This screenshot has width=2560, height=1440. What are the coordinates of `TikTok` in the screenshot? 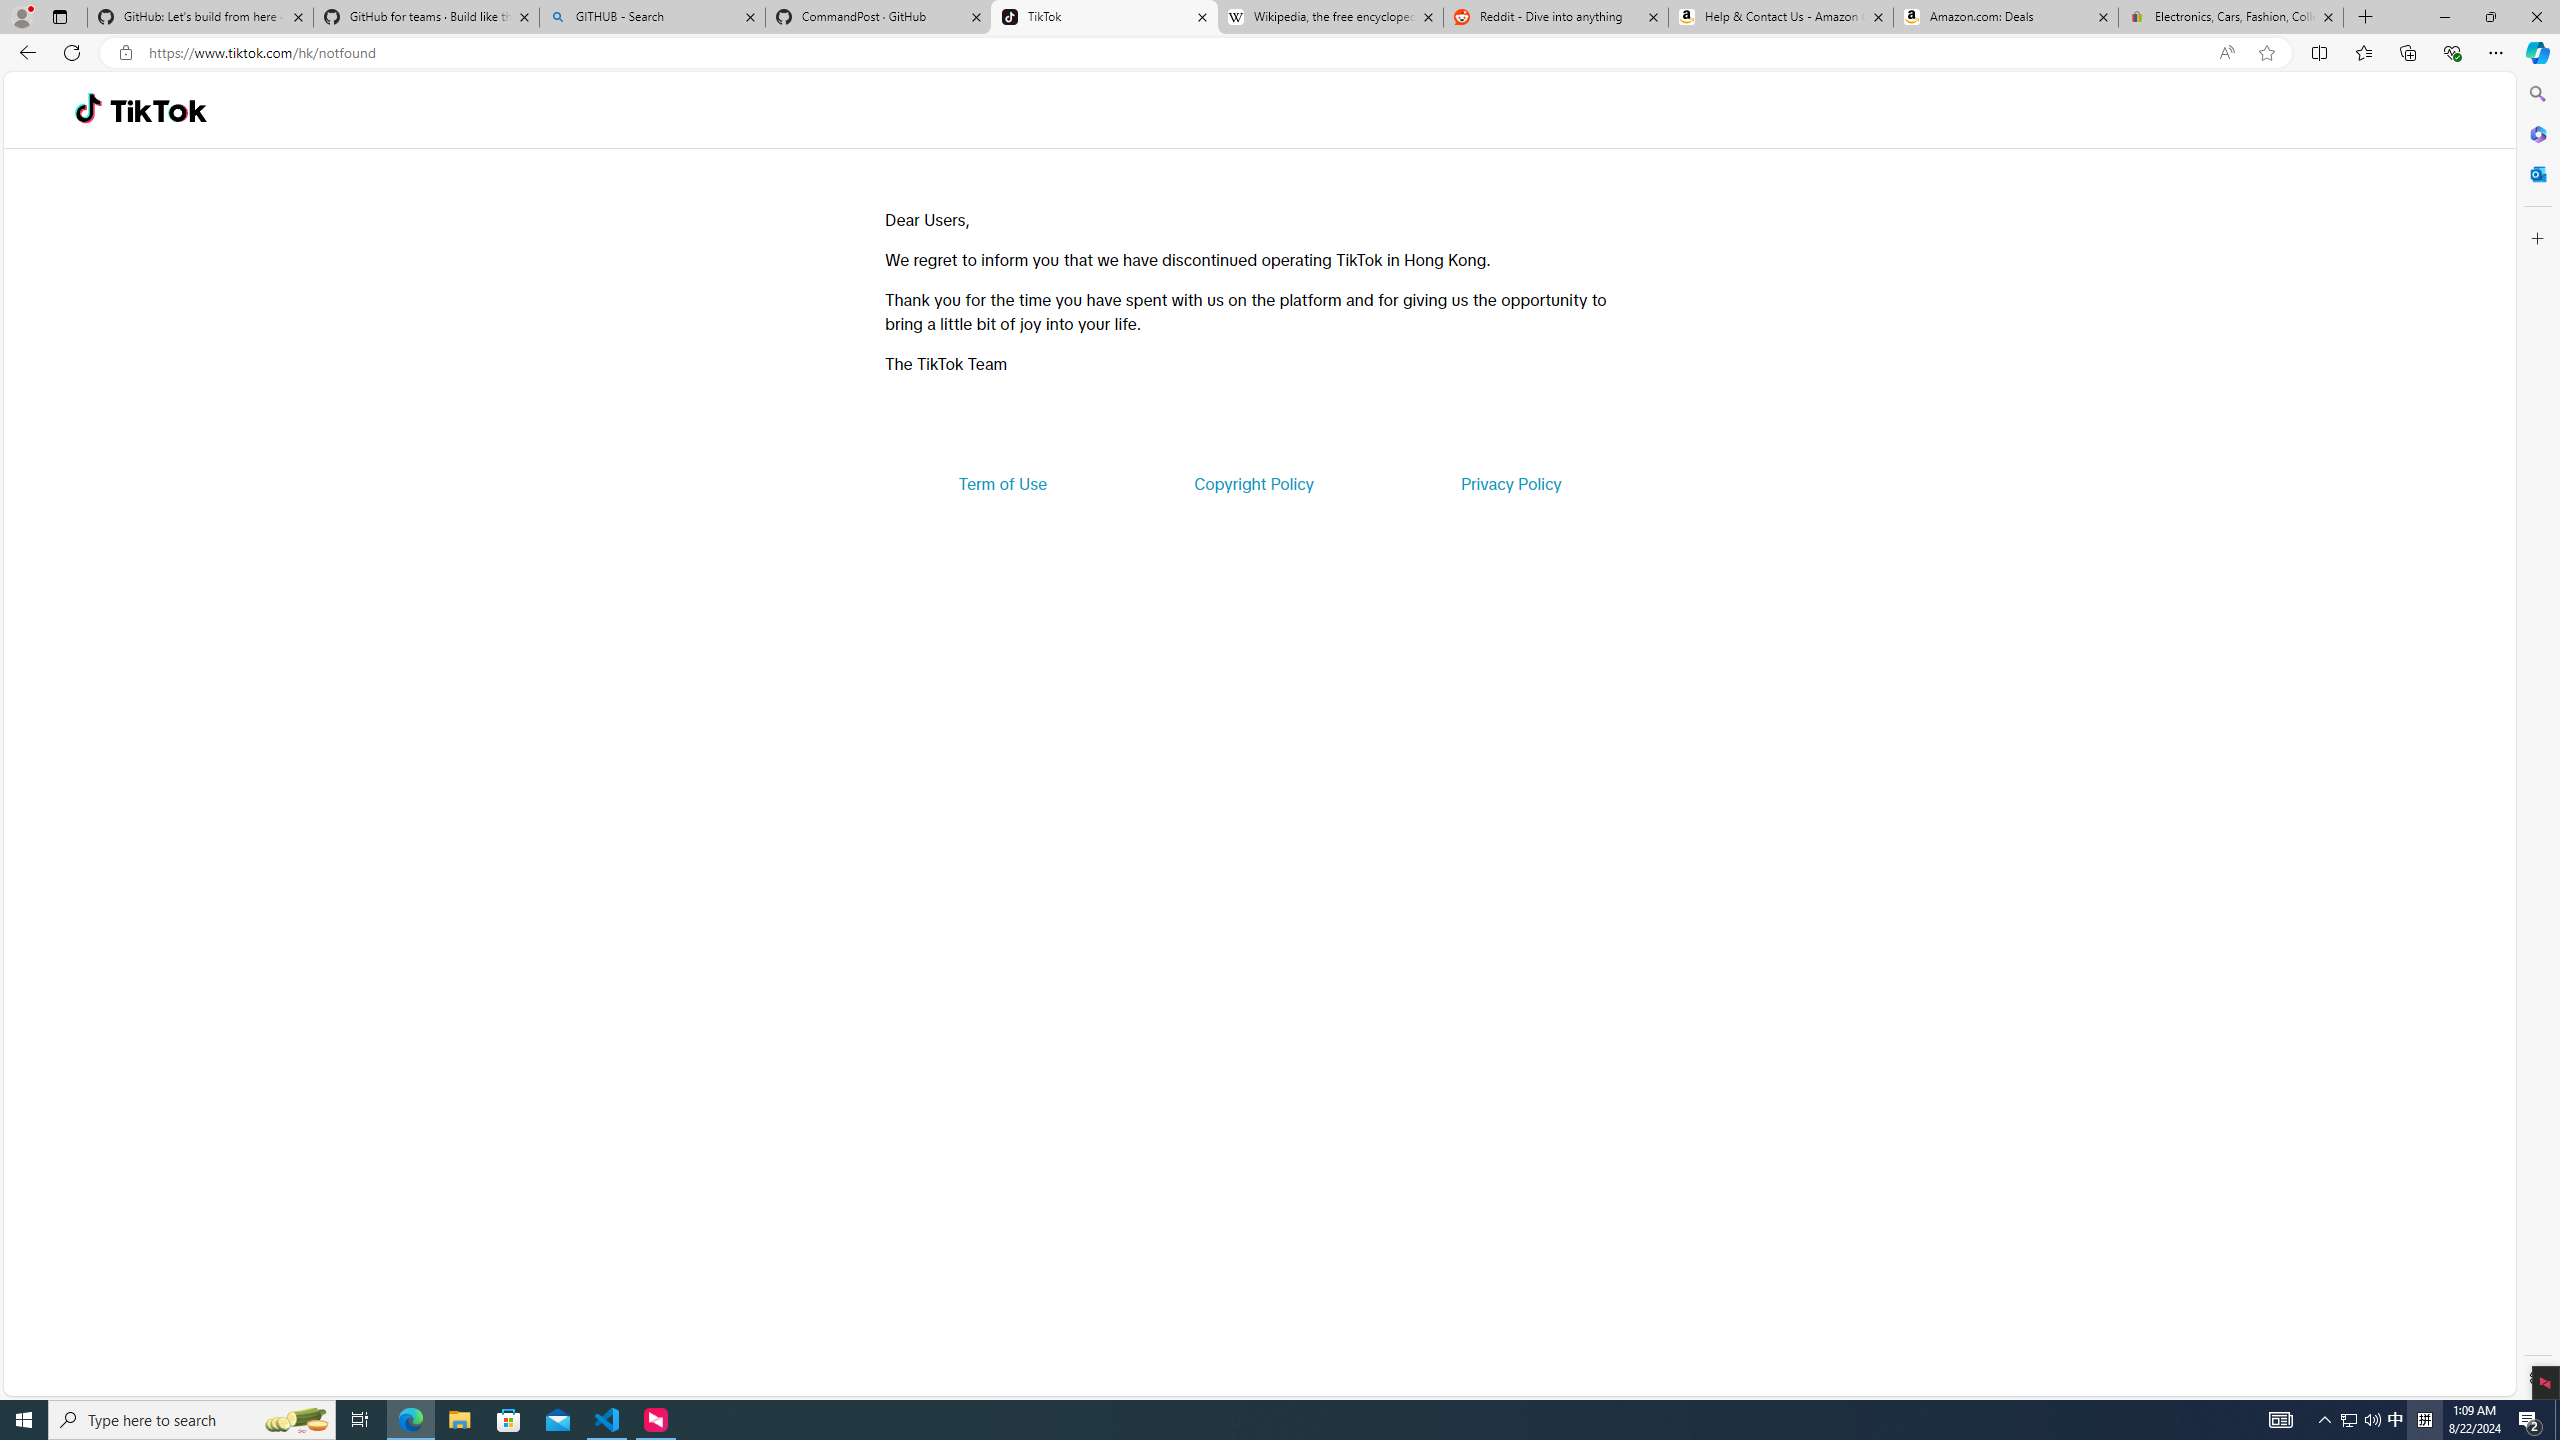 It's located at (1104, 17).